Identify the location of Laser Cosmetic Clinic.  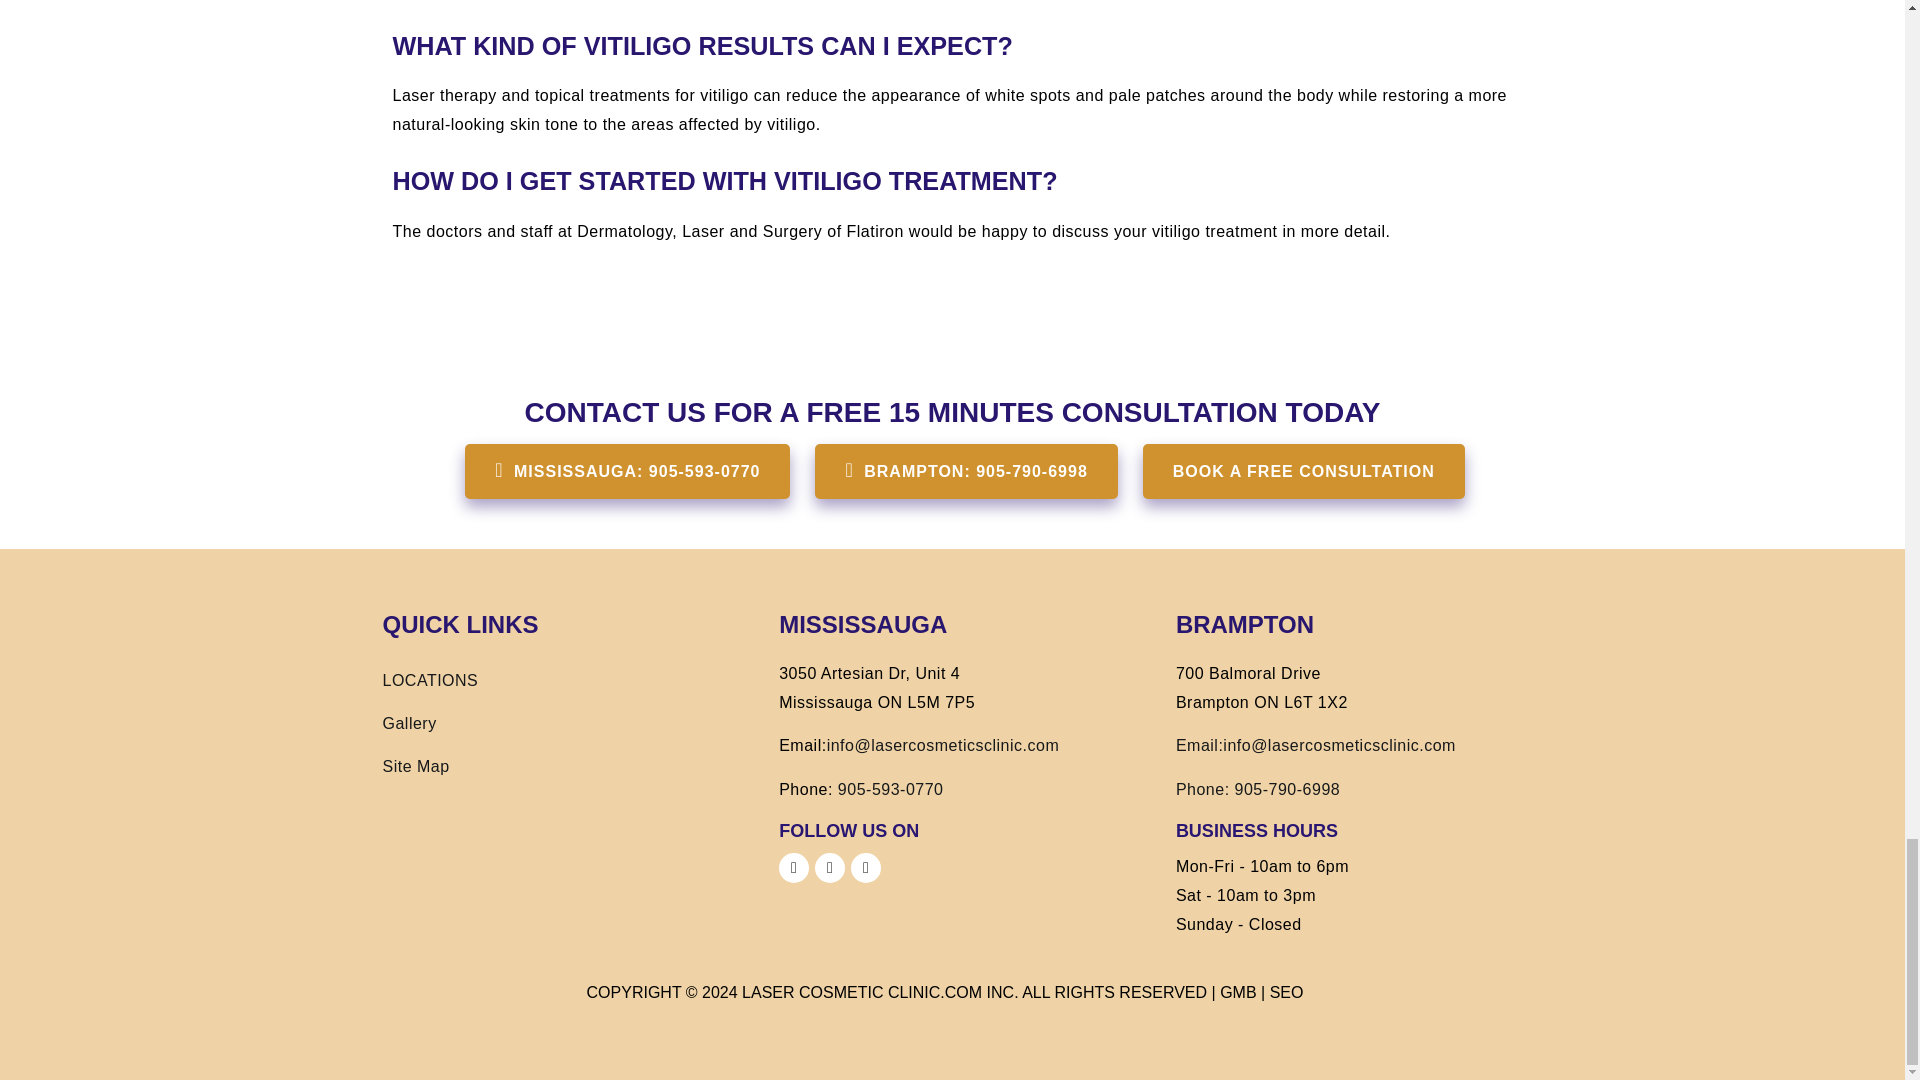
(840, 992).